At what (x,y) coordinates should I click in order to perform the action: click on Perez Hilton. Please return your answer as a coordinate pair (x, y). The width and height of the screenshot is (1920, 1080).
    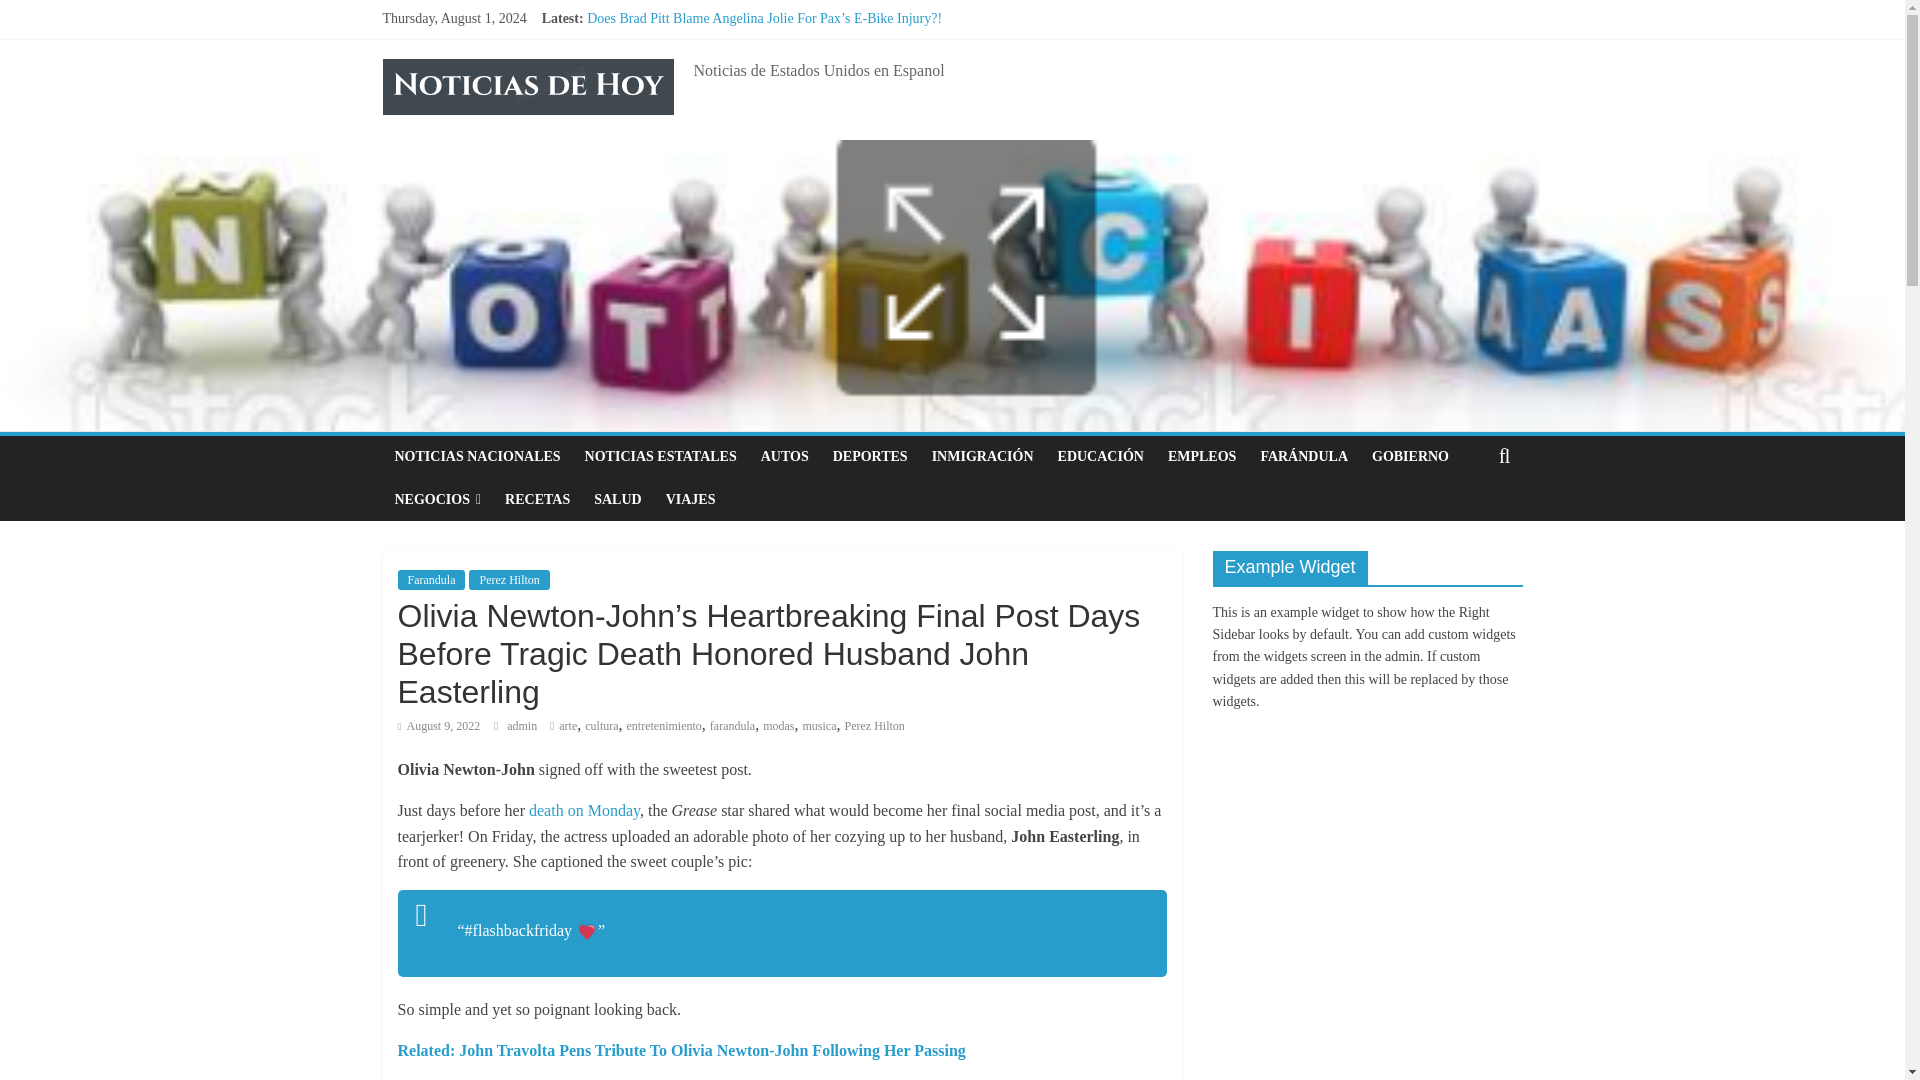
    Looking at the image, I should click on (874, 726).